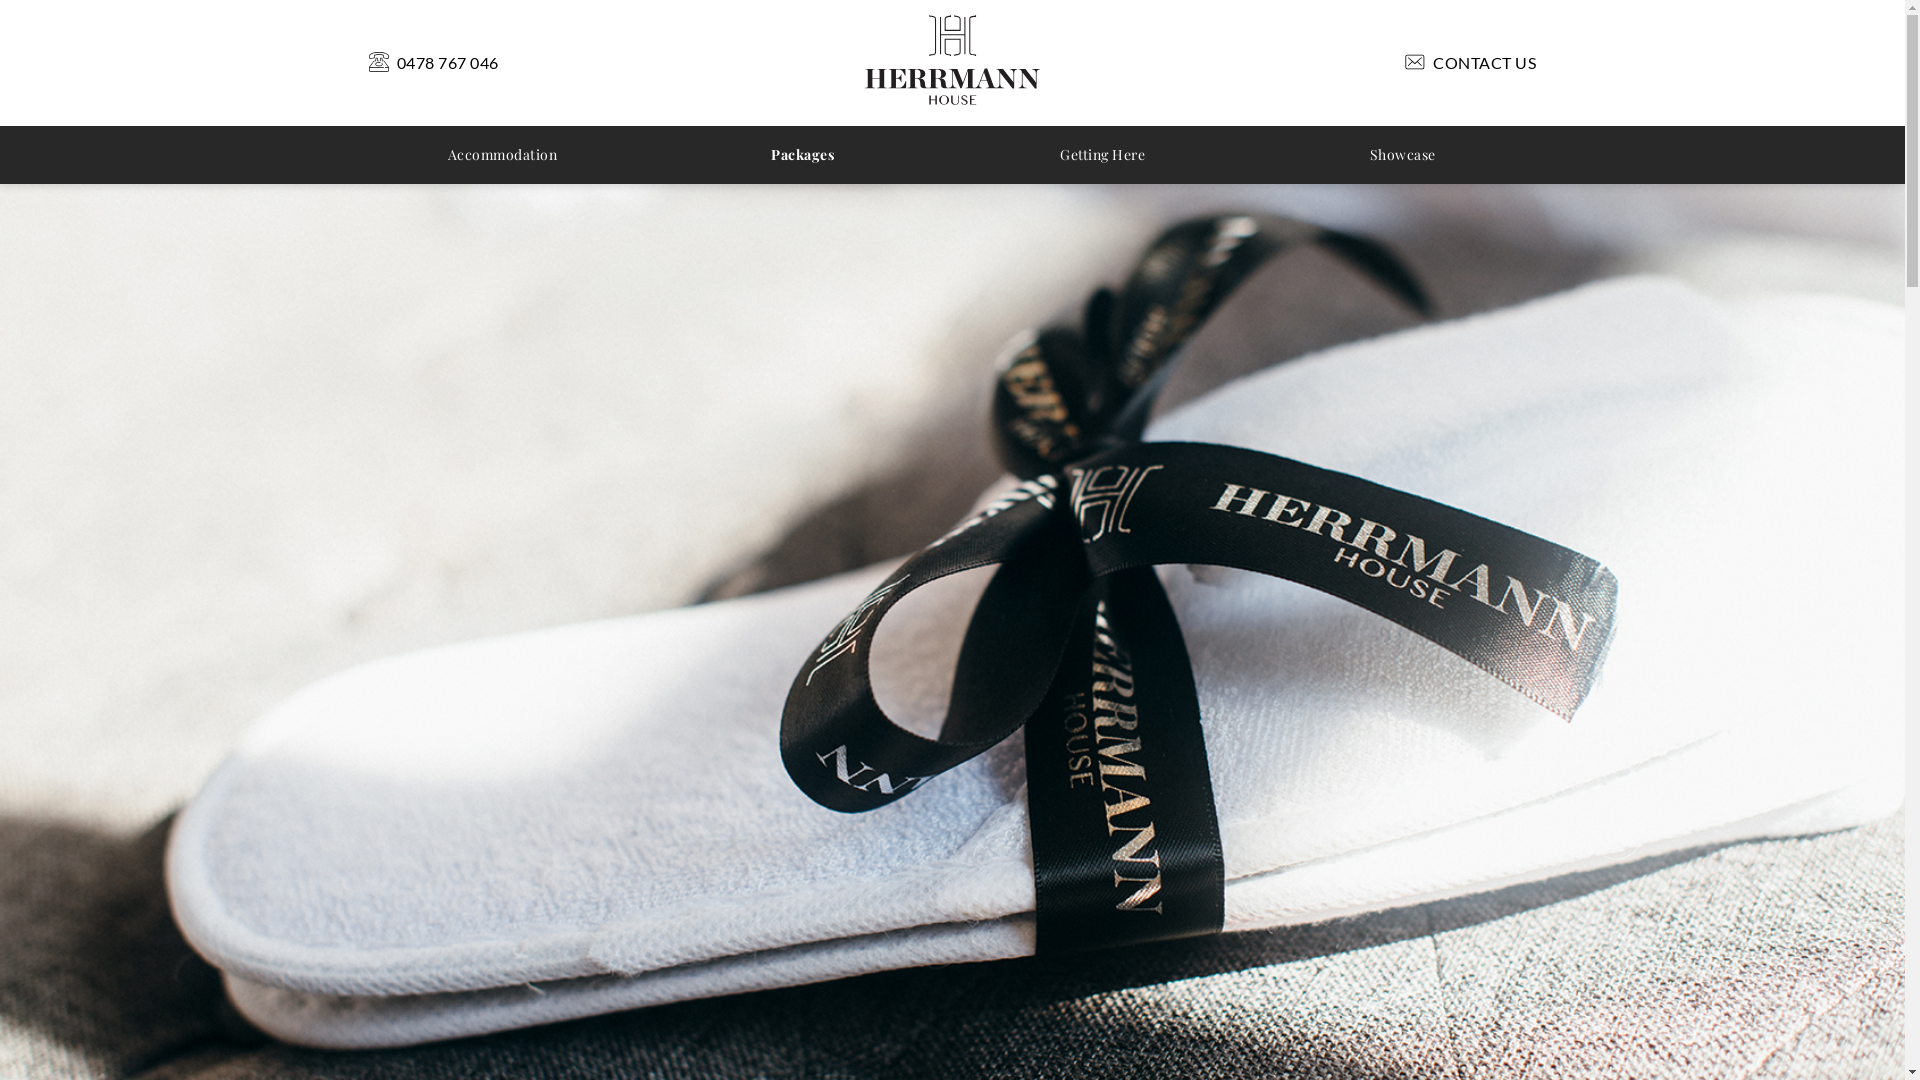 The image size is (1920, 1080). What do you see at coordinates (1470, 63) in the screenshot?
I see `CONTACT US` at bounding box center [1470, 63].